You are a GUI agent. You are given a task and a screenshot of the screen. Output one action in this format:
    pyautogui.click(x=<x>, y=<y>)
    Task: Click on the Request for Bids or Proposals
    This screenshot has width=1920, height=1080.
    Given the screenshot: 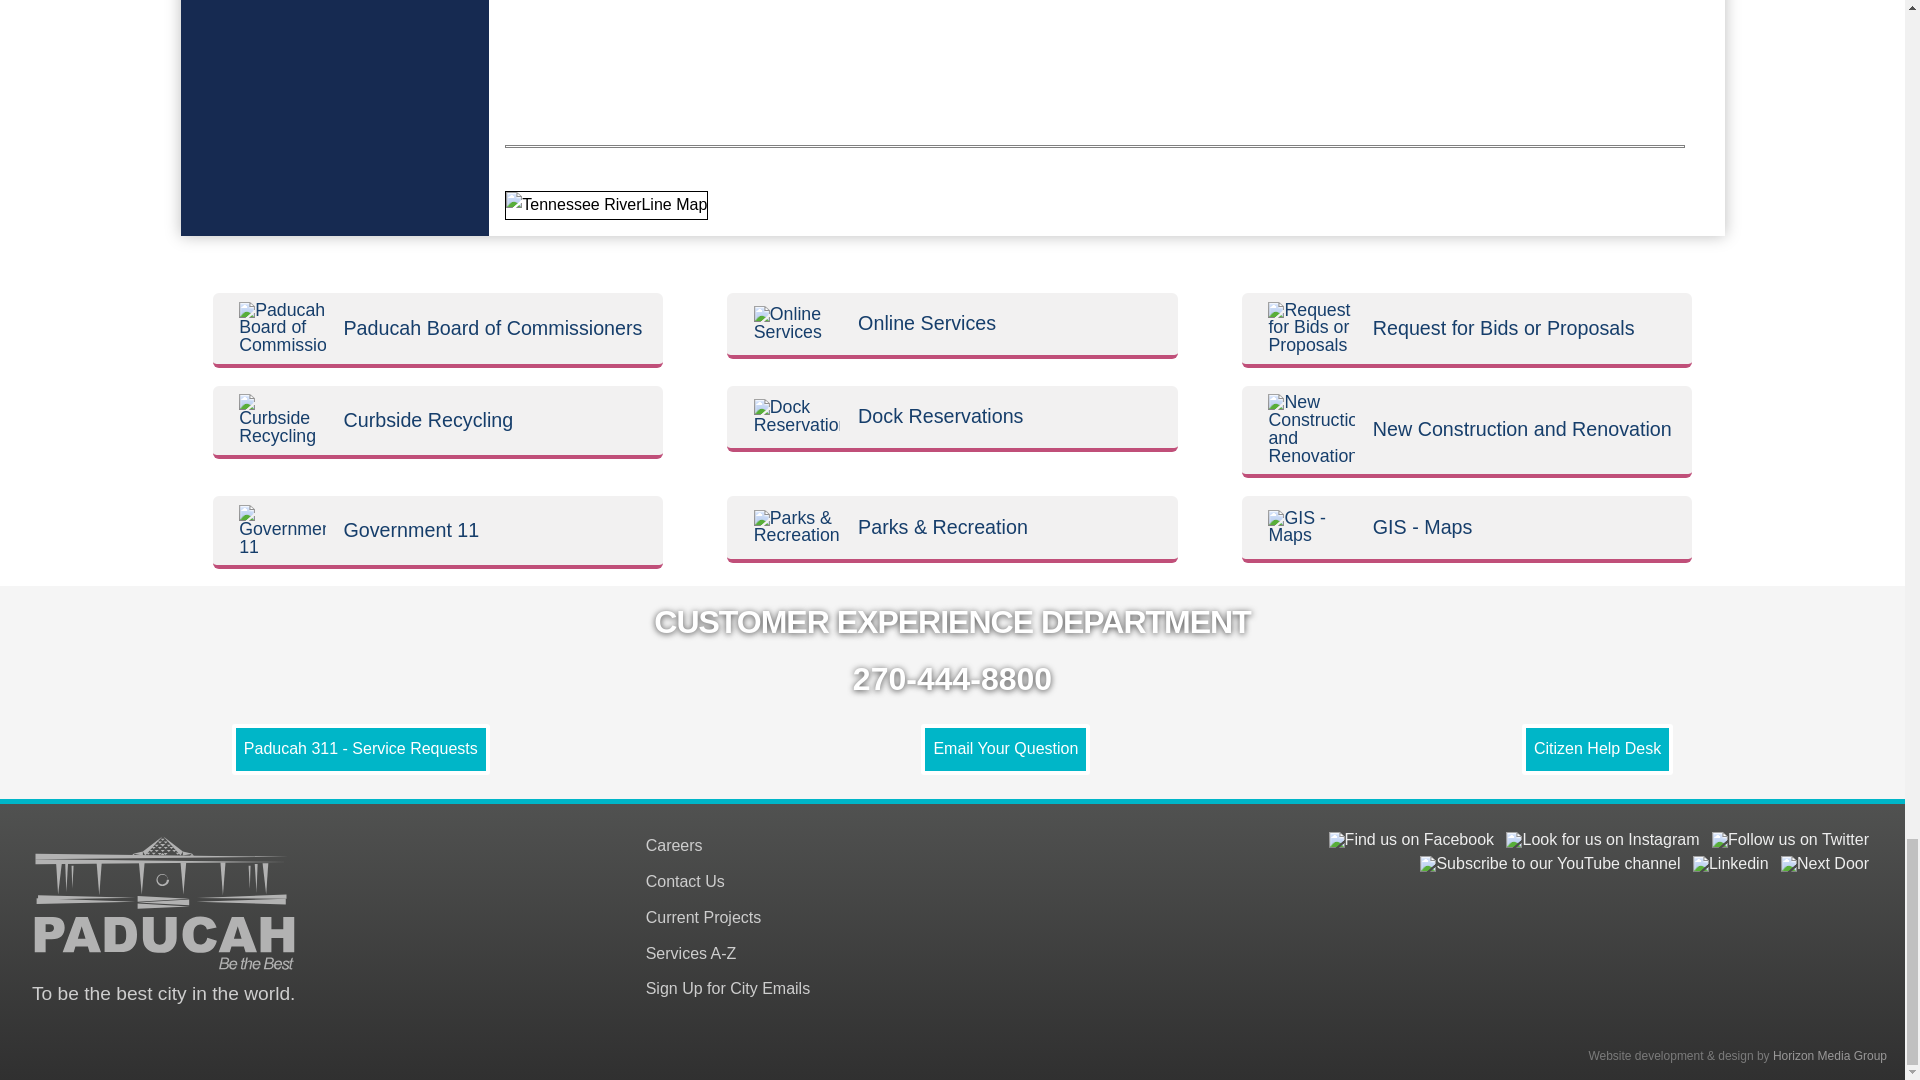 What is the action you would take?
    pyautogui.click(x=1311, y=328)
    